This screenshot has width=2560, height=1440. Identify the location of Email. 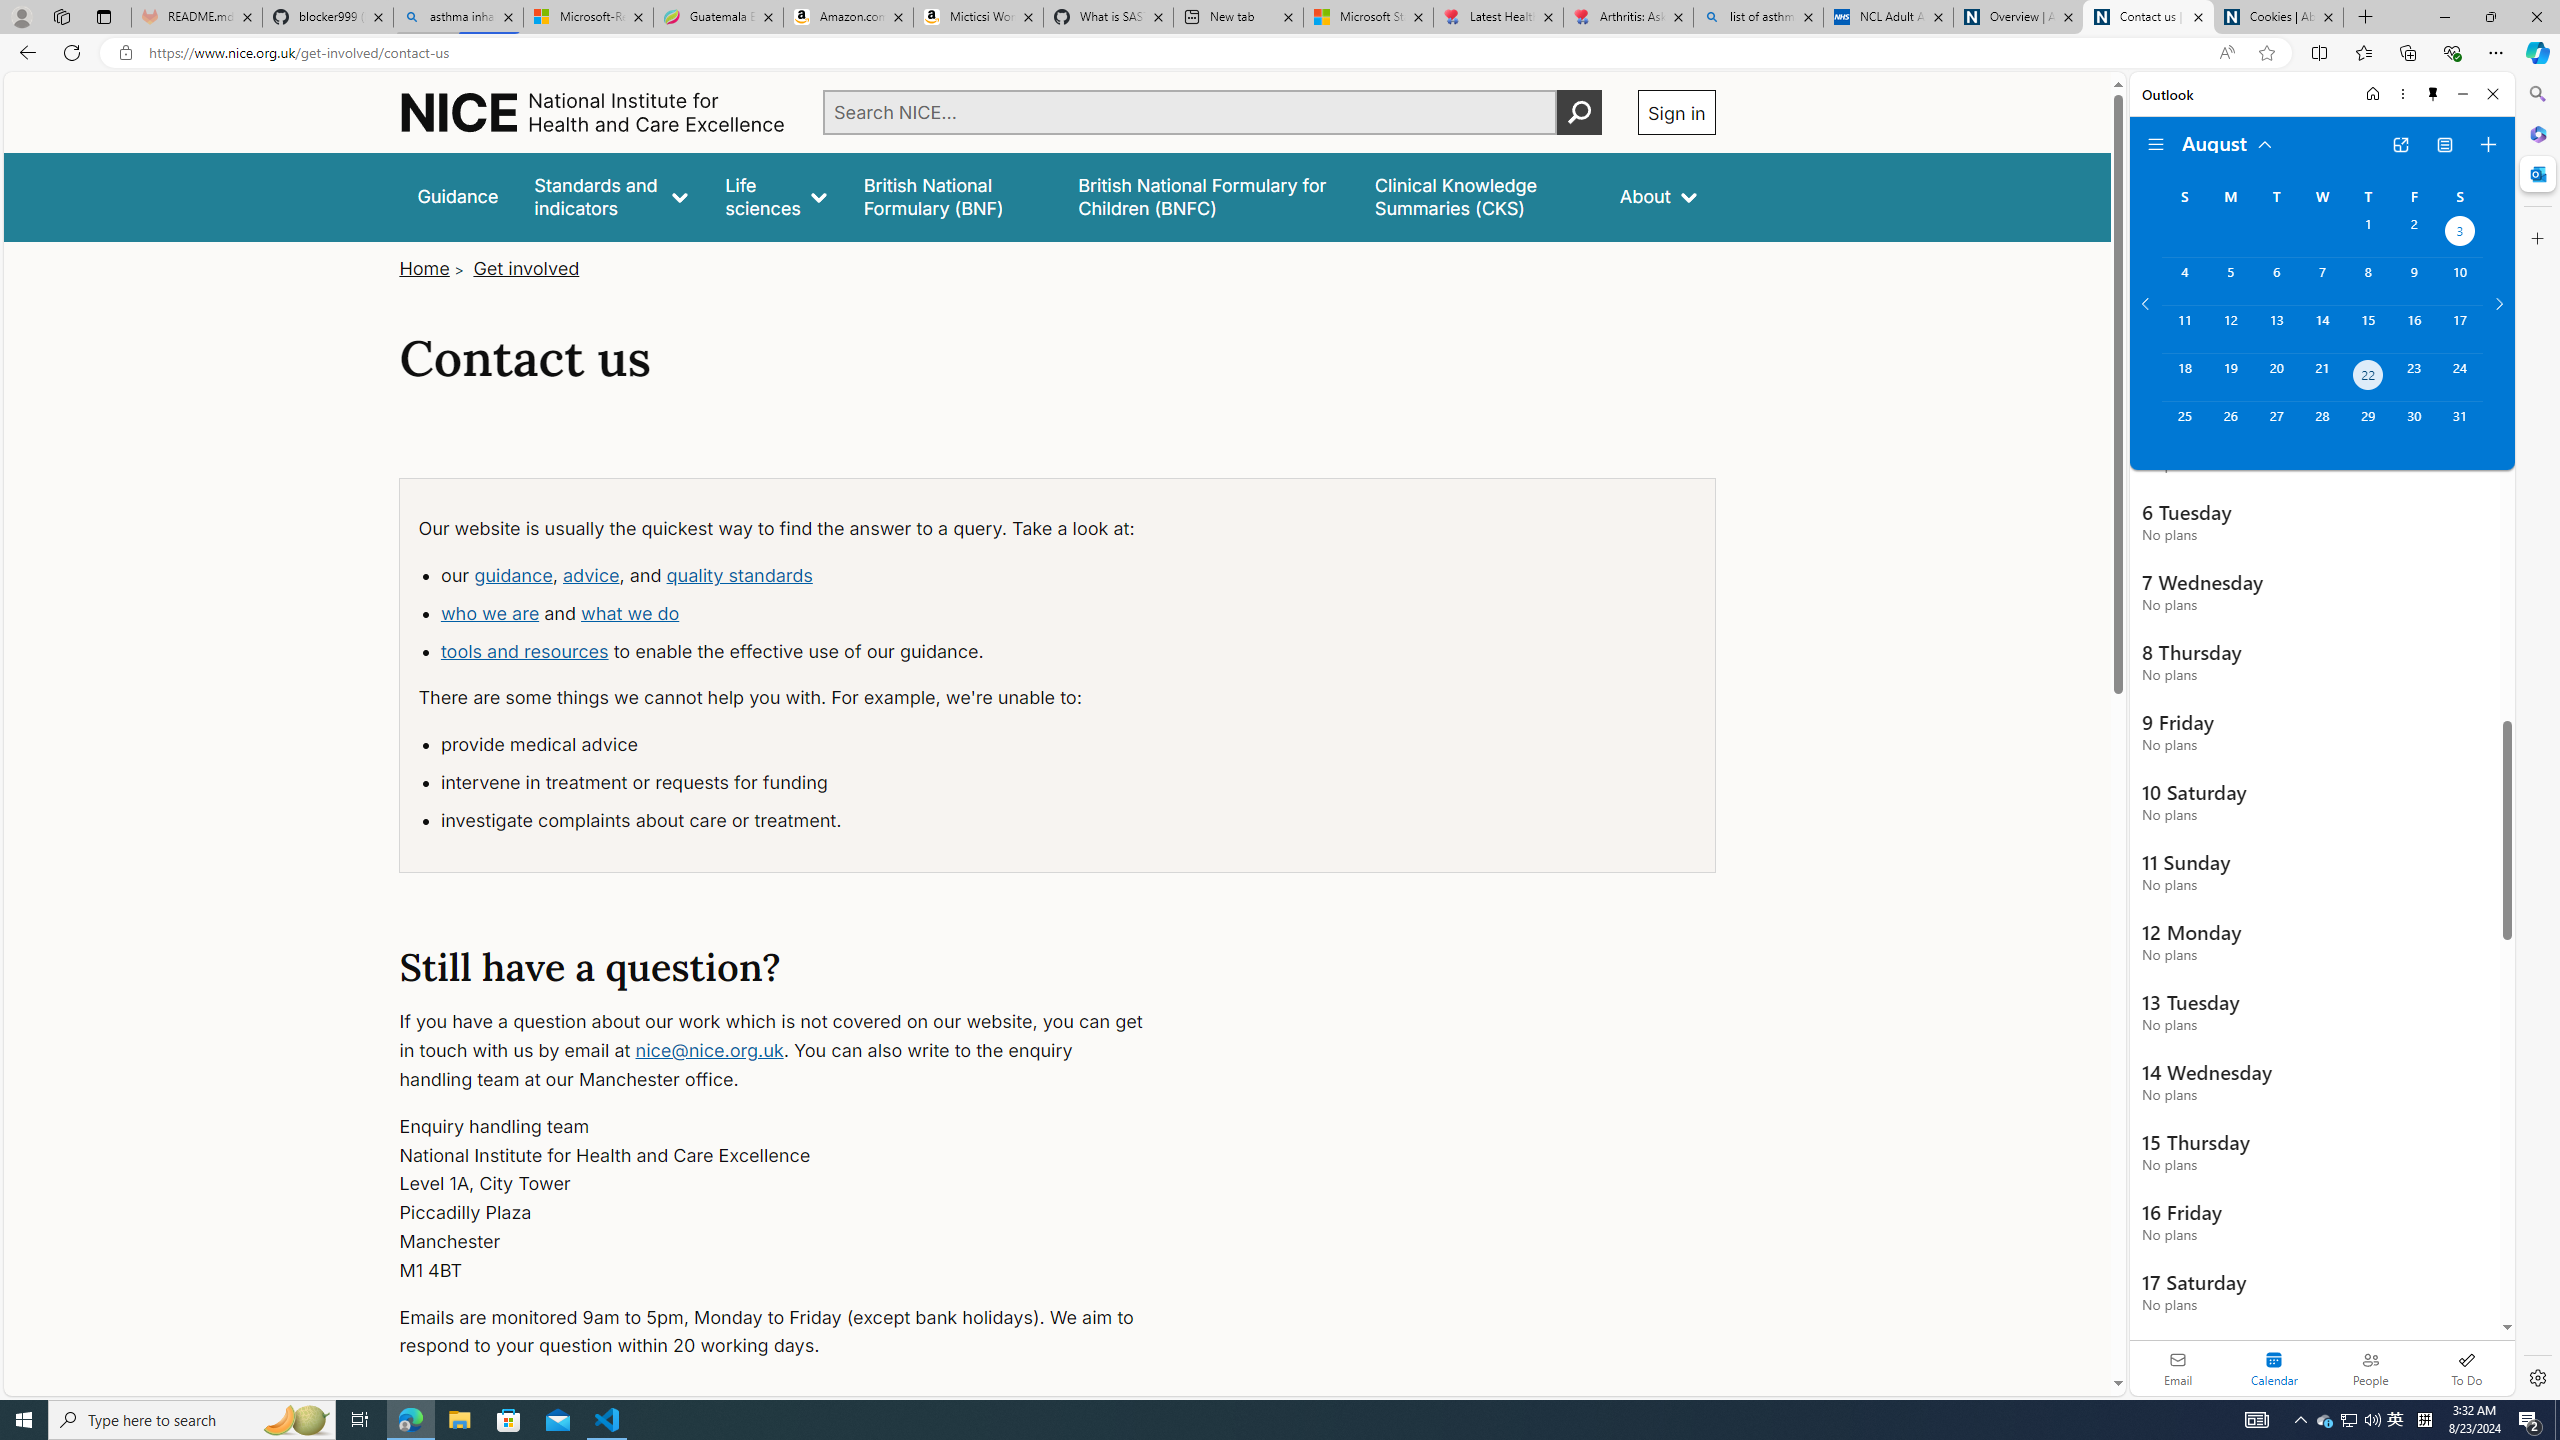
(2178, 1368).